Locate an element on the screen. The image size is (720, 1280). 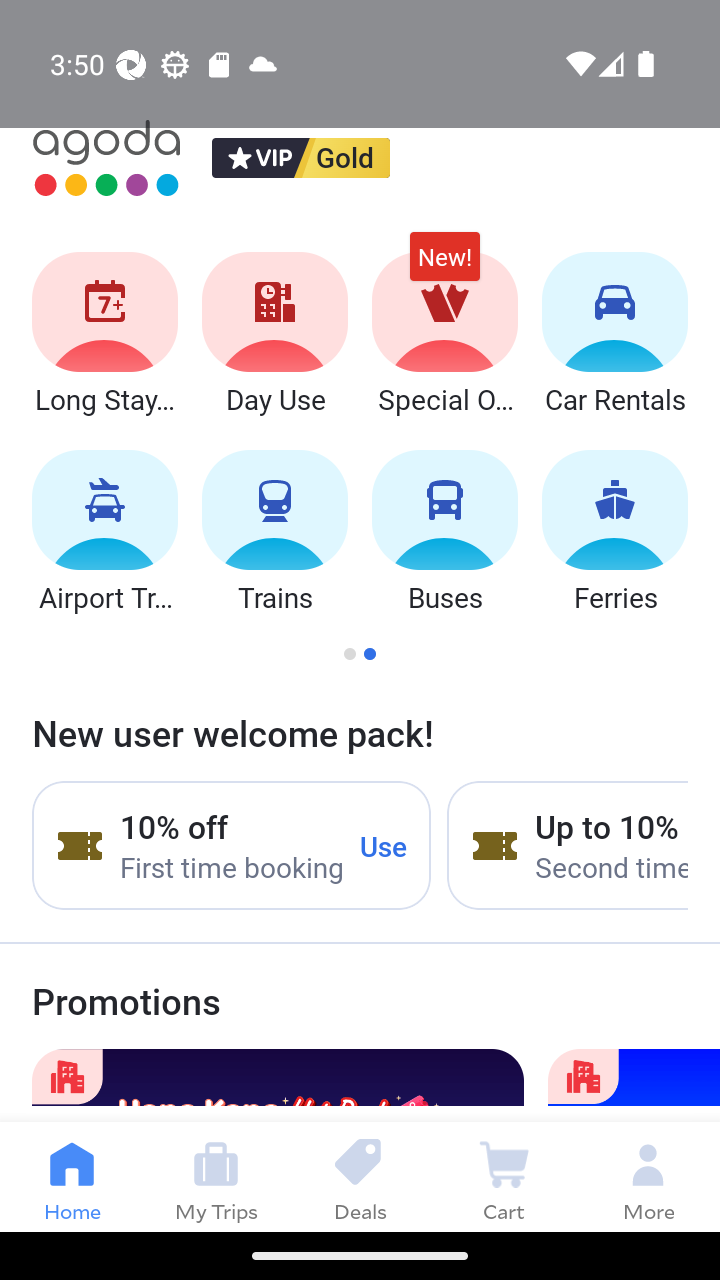
More is located at coordinates (648, 1176).